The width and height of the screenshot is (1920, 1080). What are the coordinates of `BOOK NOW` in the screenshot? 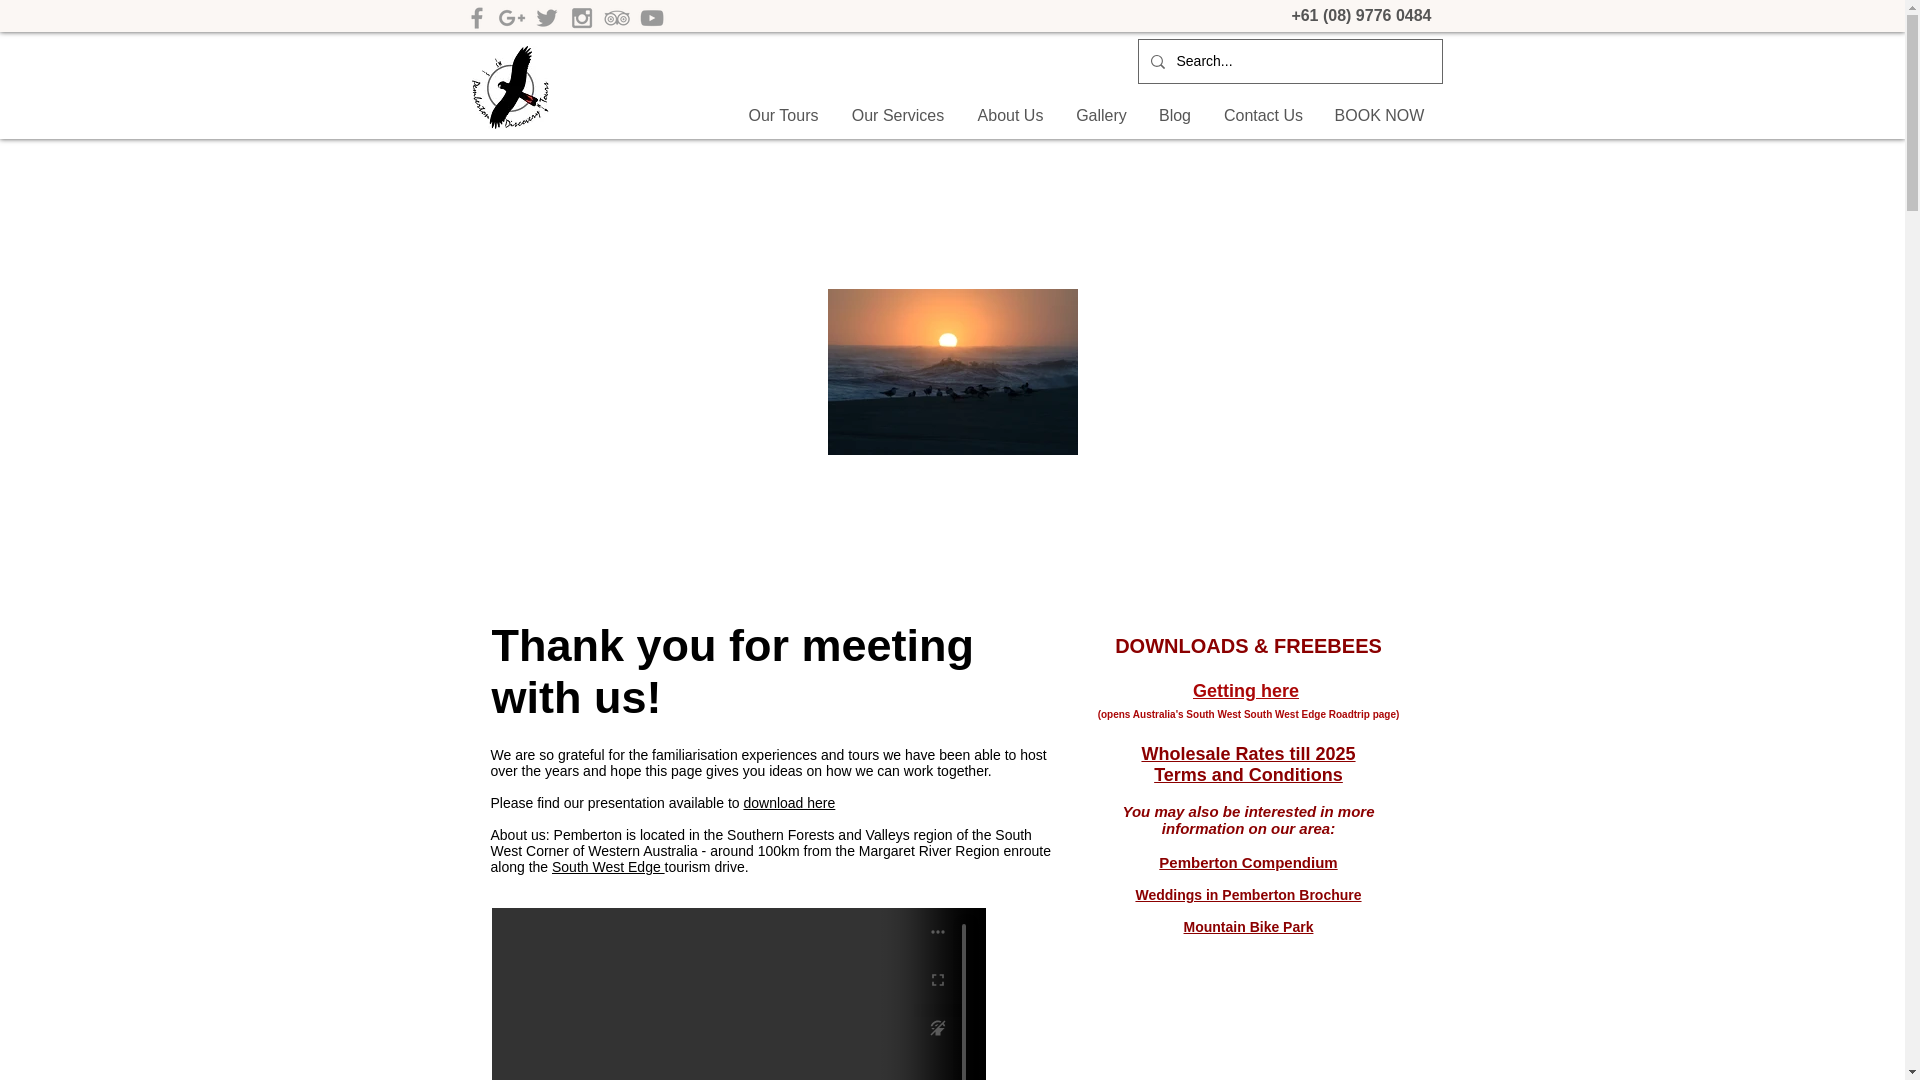 It's located at (1380, 116).